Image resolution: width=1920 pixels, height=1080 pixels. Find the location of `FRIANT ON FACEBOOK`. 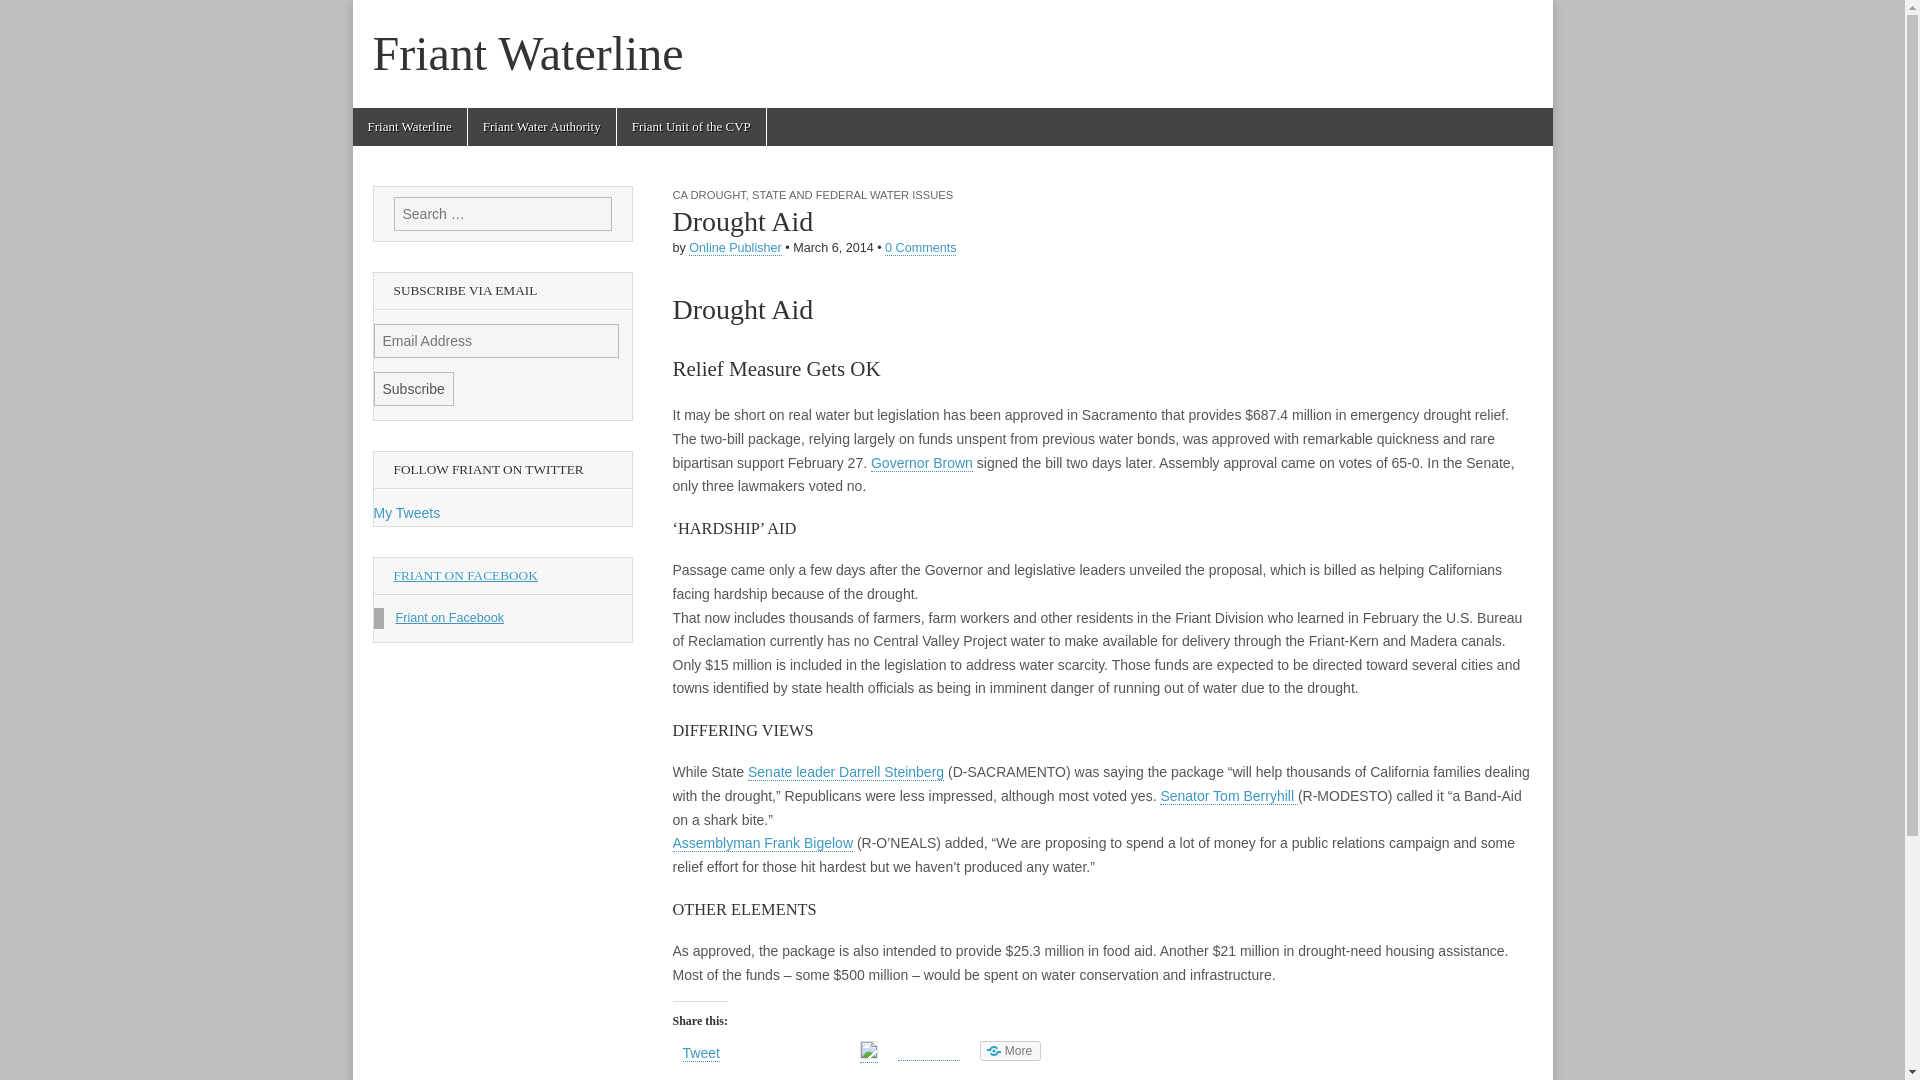

FRIANT ON FACEBOOK is located at coordinates (465, 576).